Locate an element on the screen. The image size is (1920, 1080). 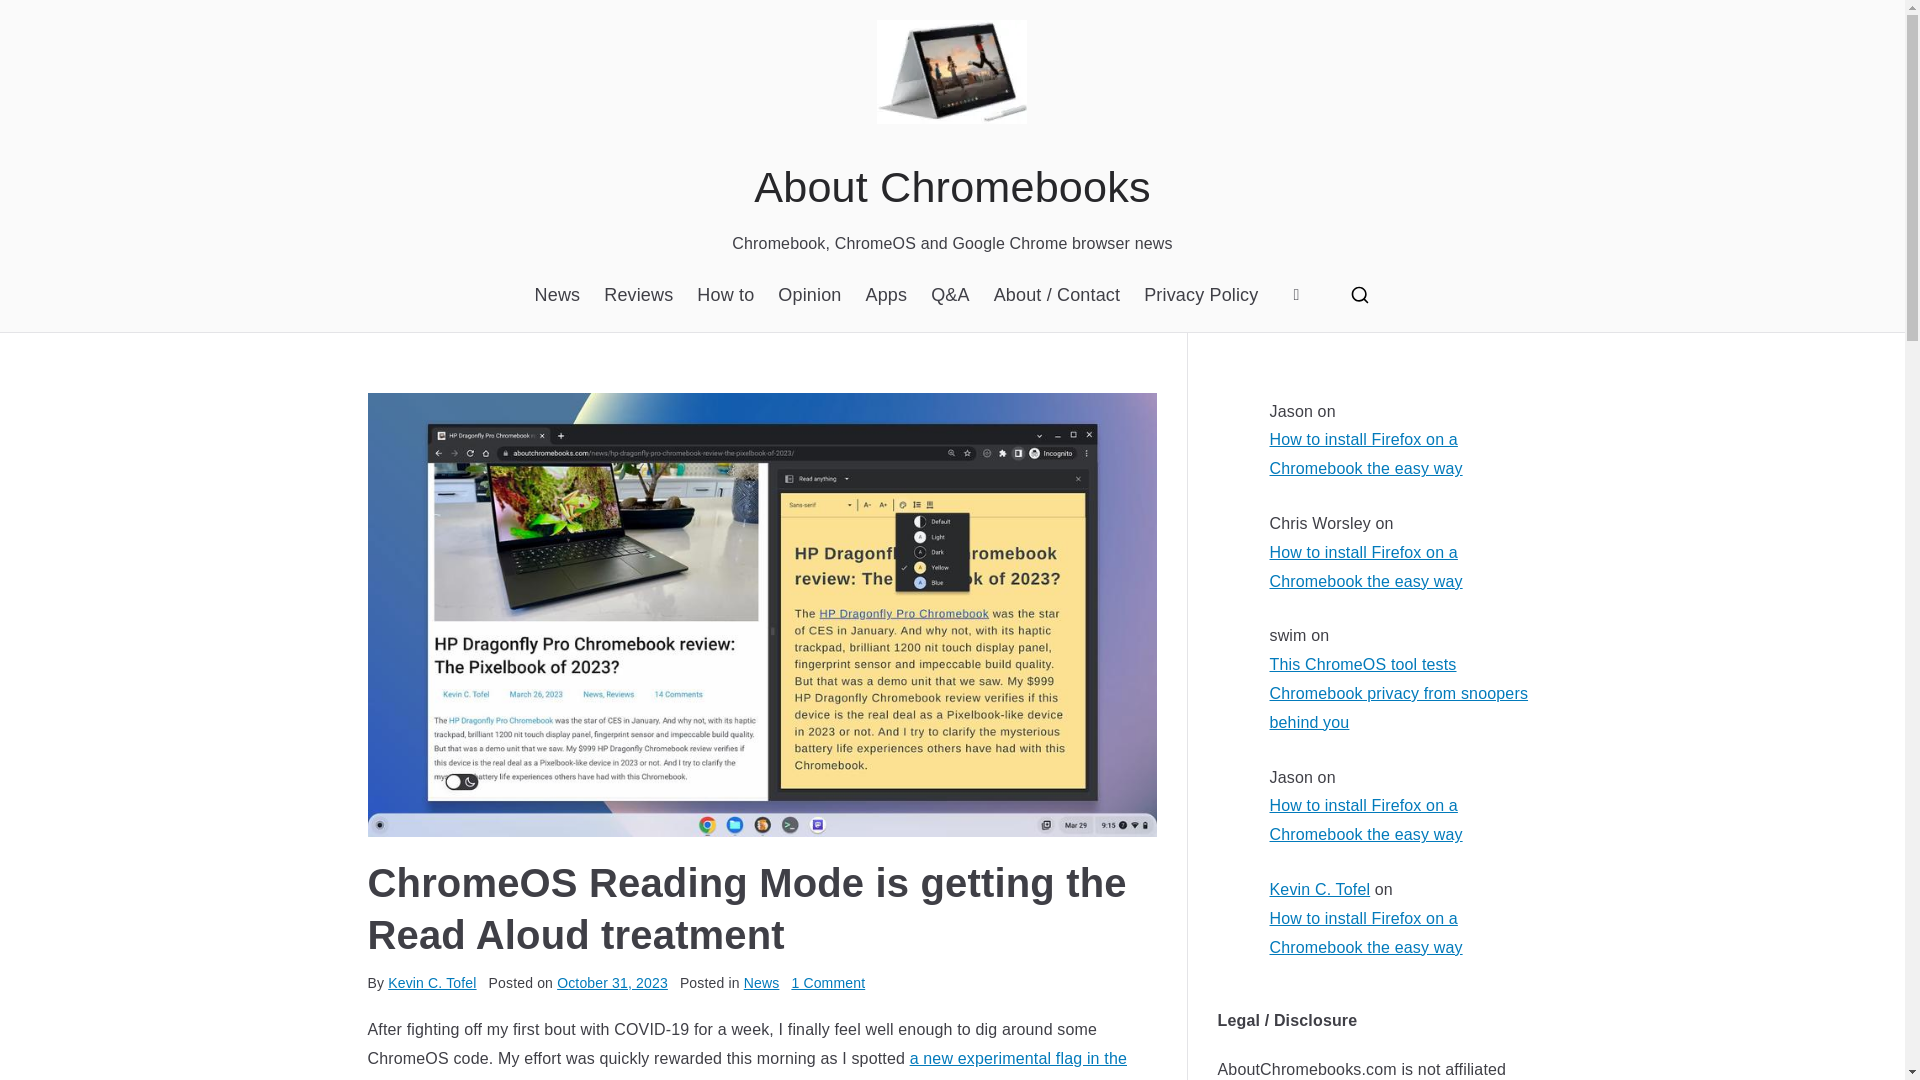
Kevin C. Tofel is located at coordinates (432, 983).